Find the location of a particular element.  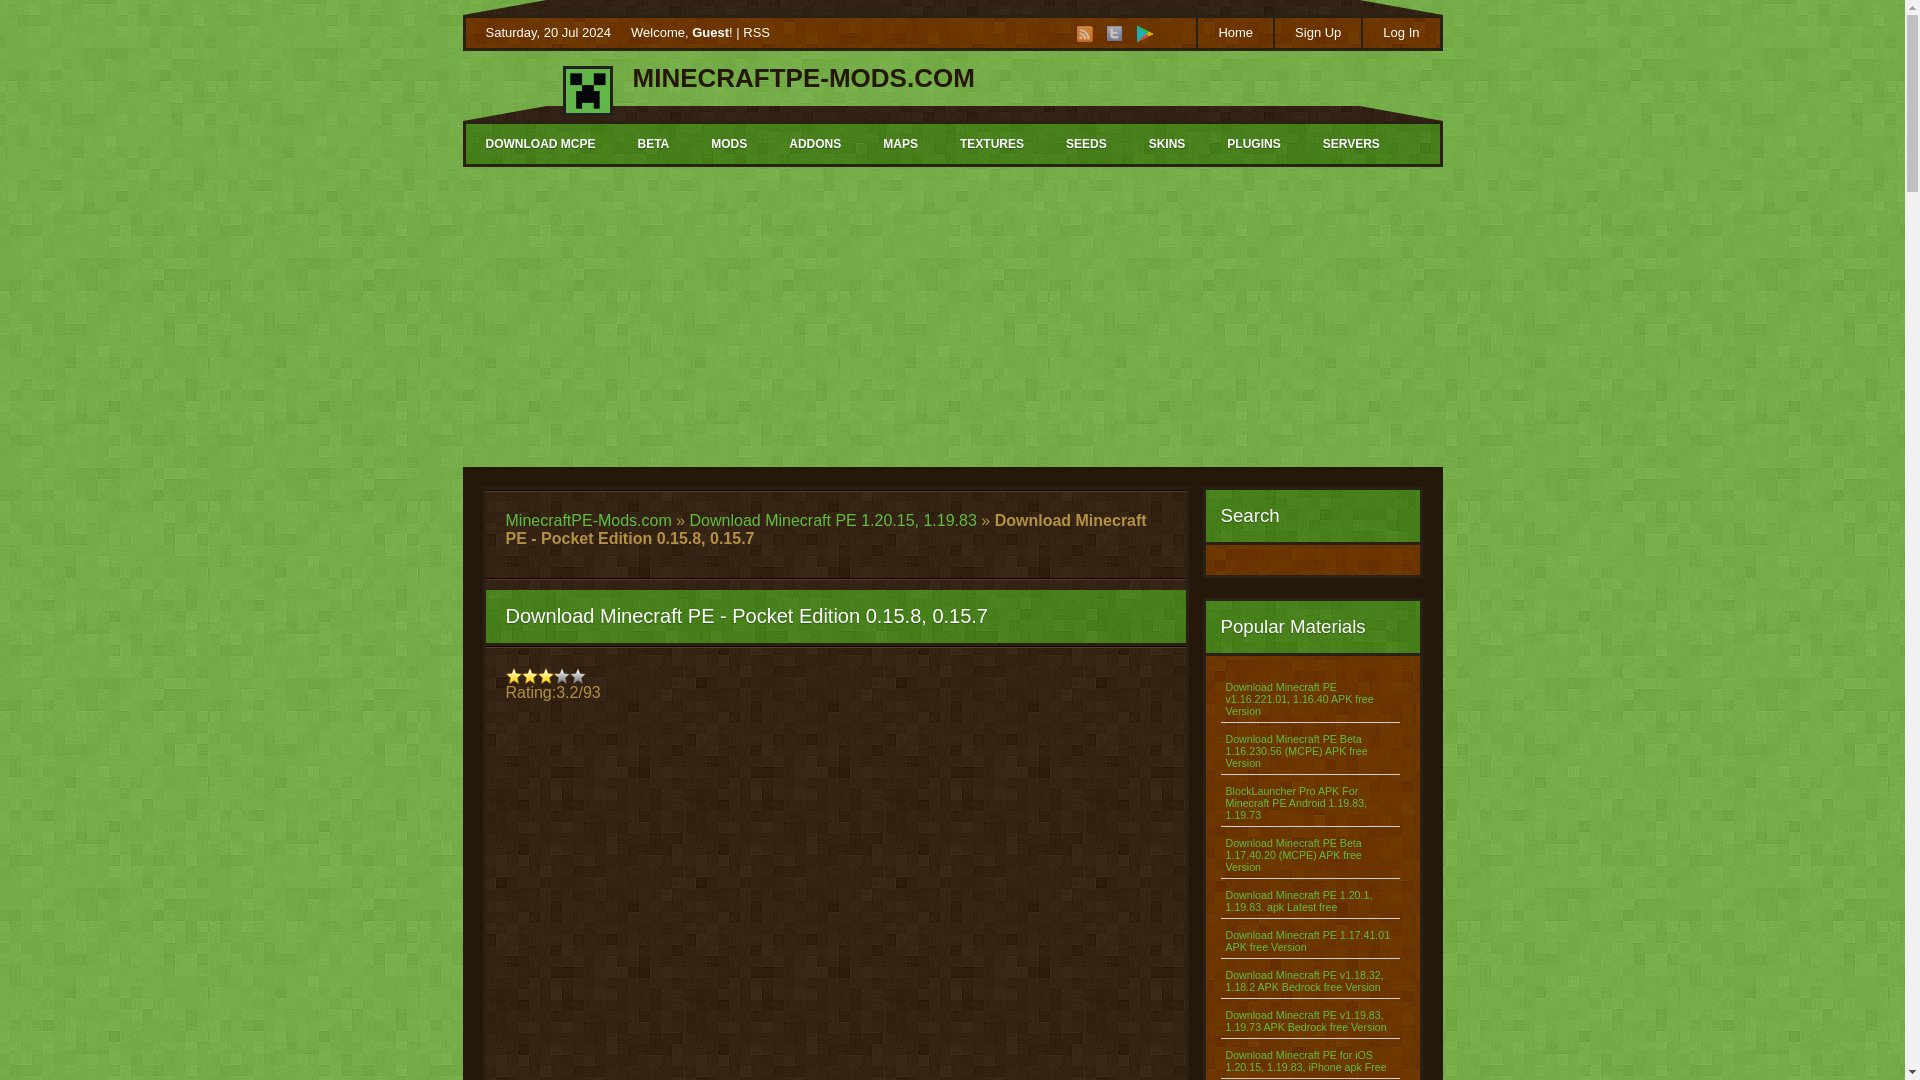

ADDONS is located at coordinates (813, 144).